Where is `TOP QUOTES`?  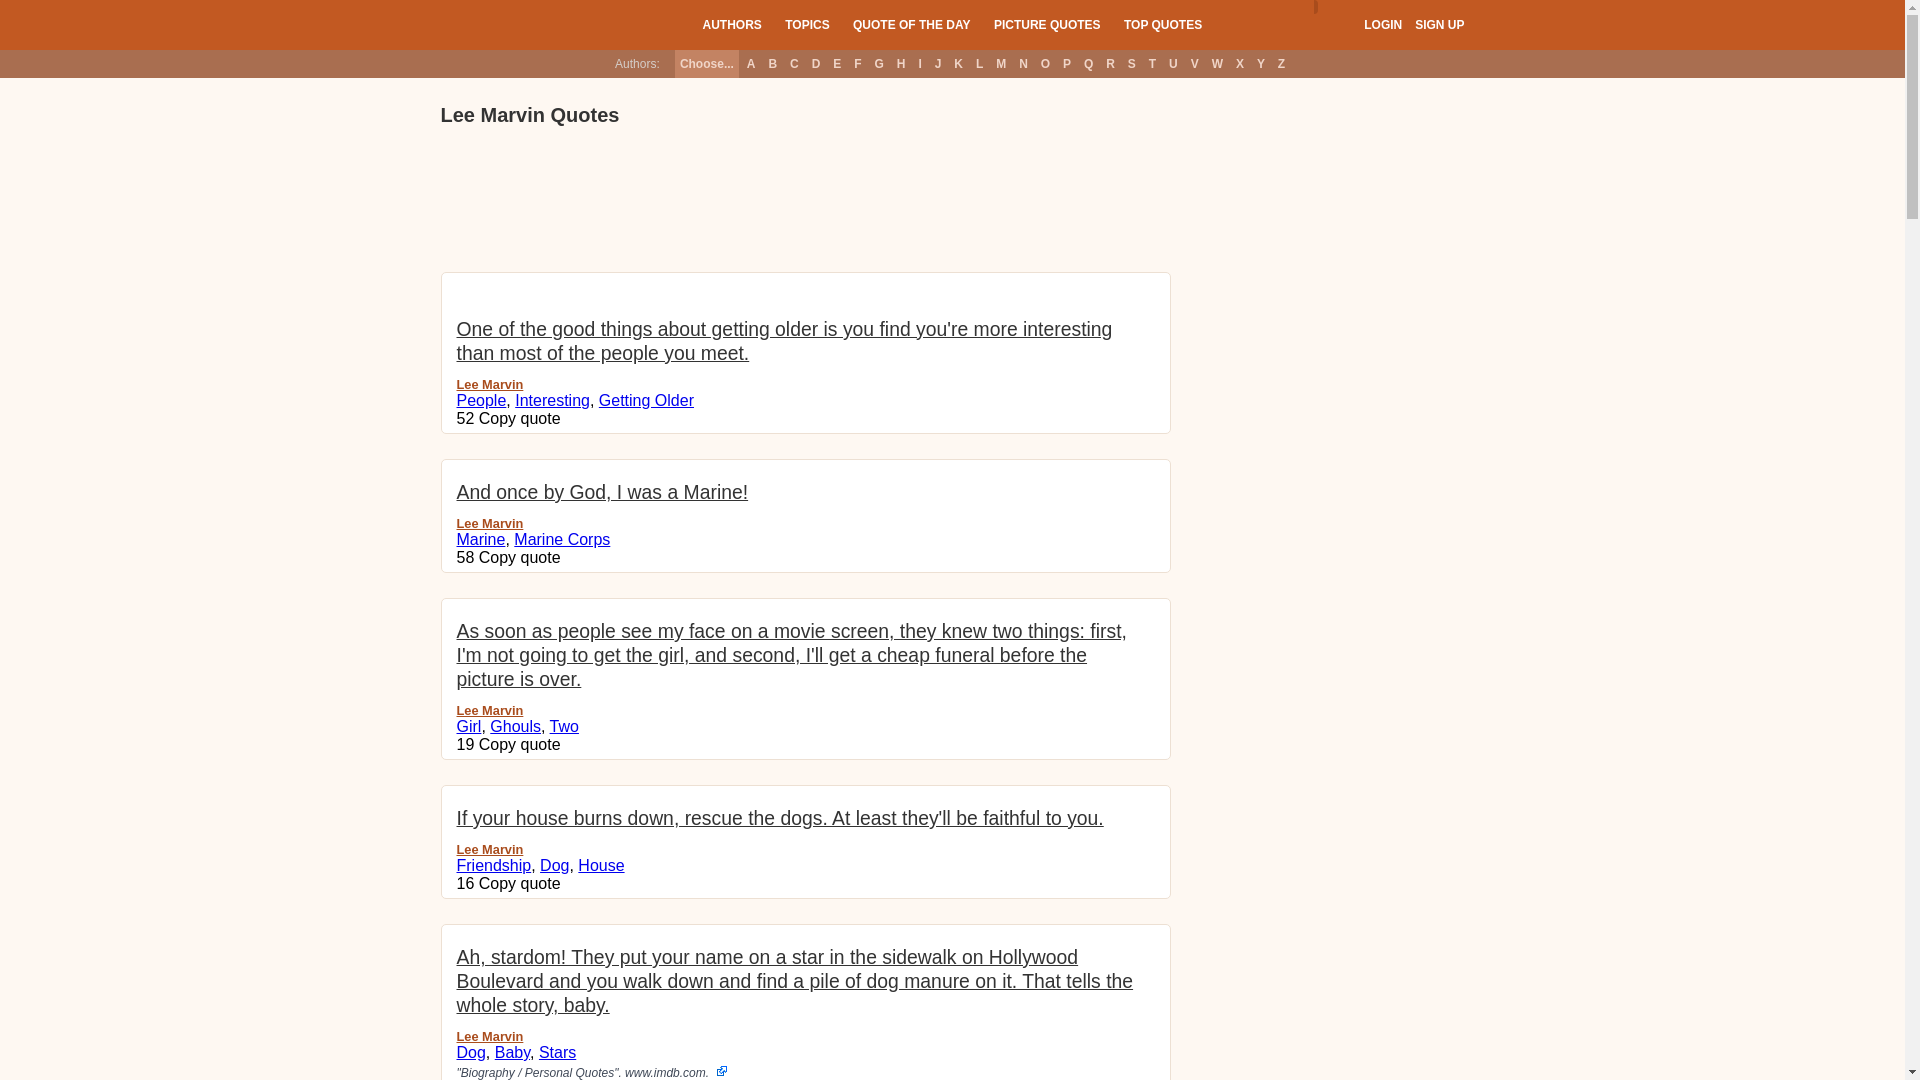
TOP QUOTES is located at coordinates (1162, 24).